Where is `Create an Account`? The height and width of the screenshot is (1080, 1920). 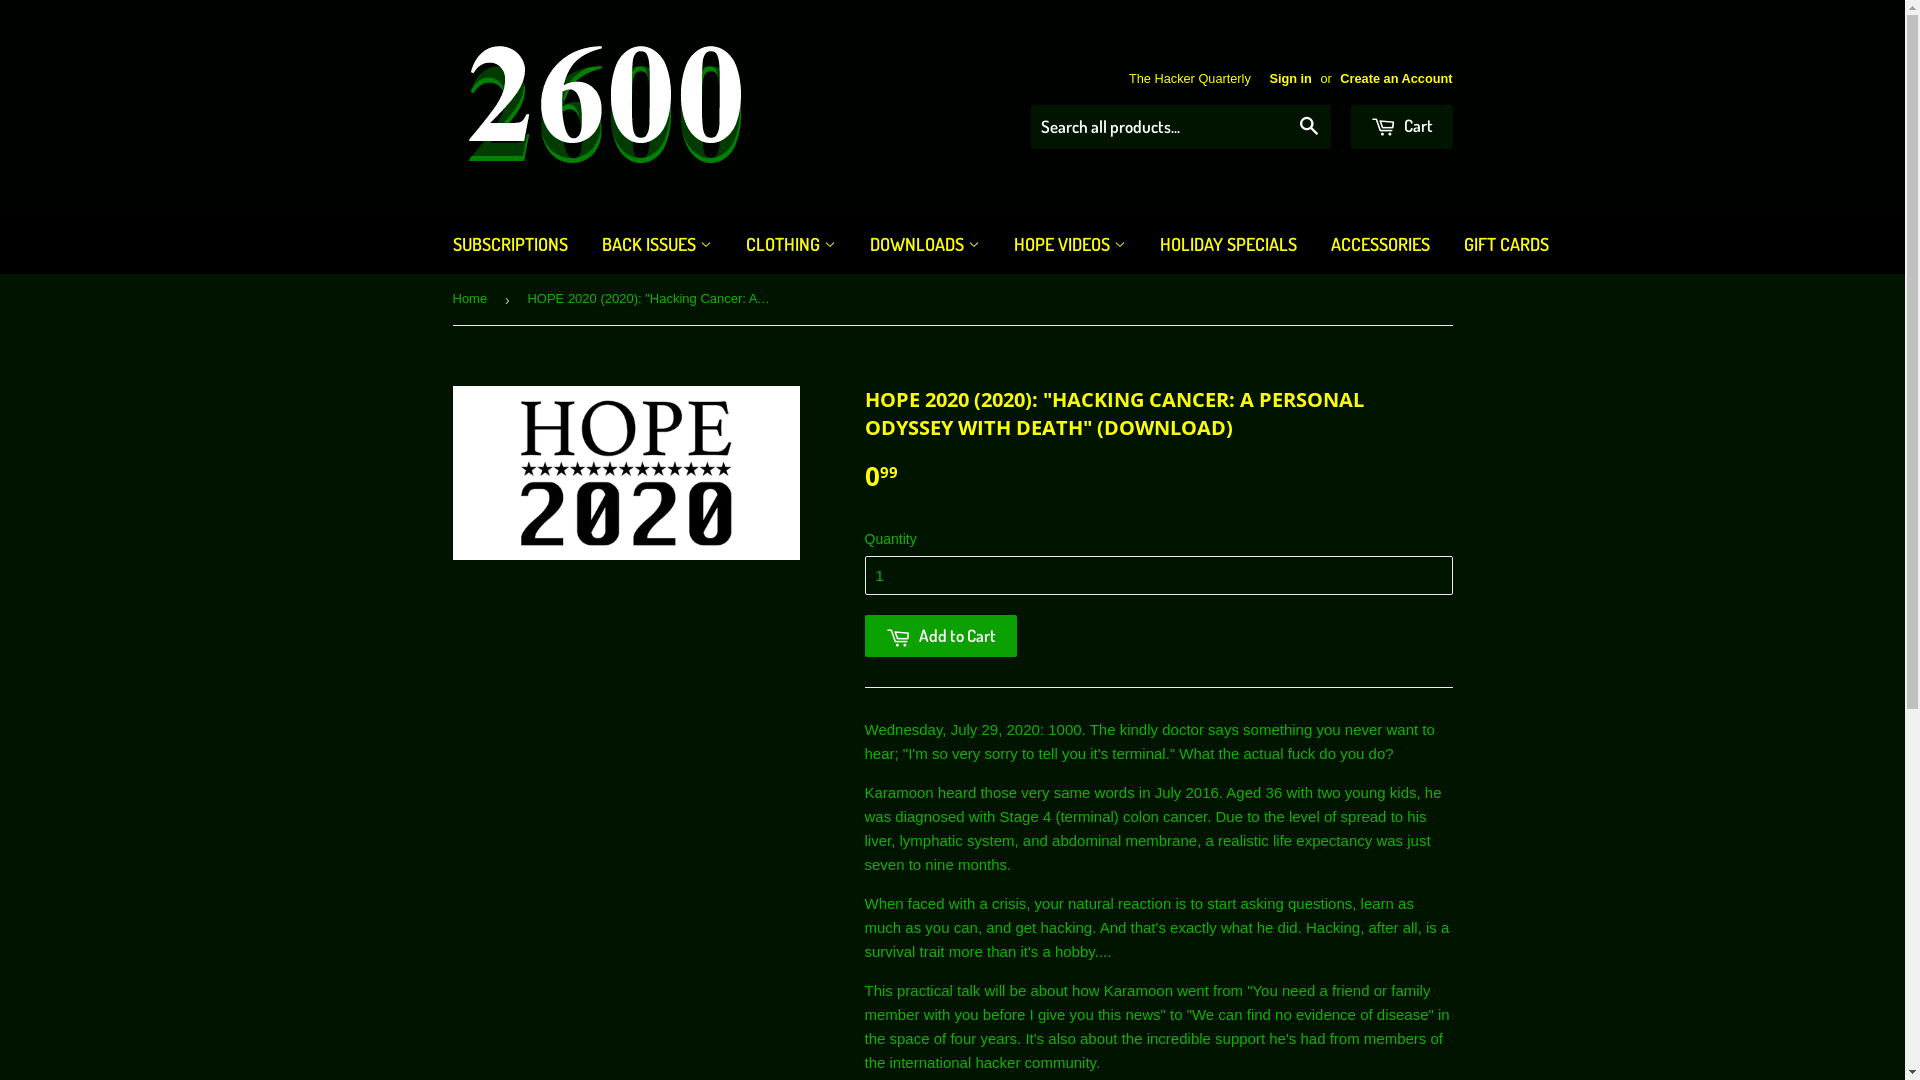 Create an Account is located at coordinates (1396, 78).